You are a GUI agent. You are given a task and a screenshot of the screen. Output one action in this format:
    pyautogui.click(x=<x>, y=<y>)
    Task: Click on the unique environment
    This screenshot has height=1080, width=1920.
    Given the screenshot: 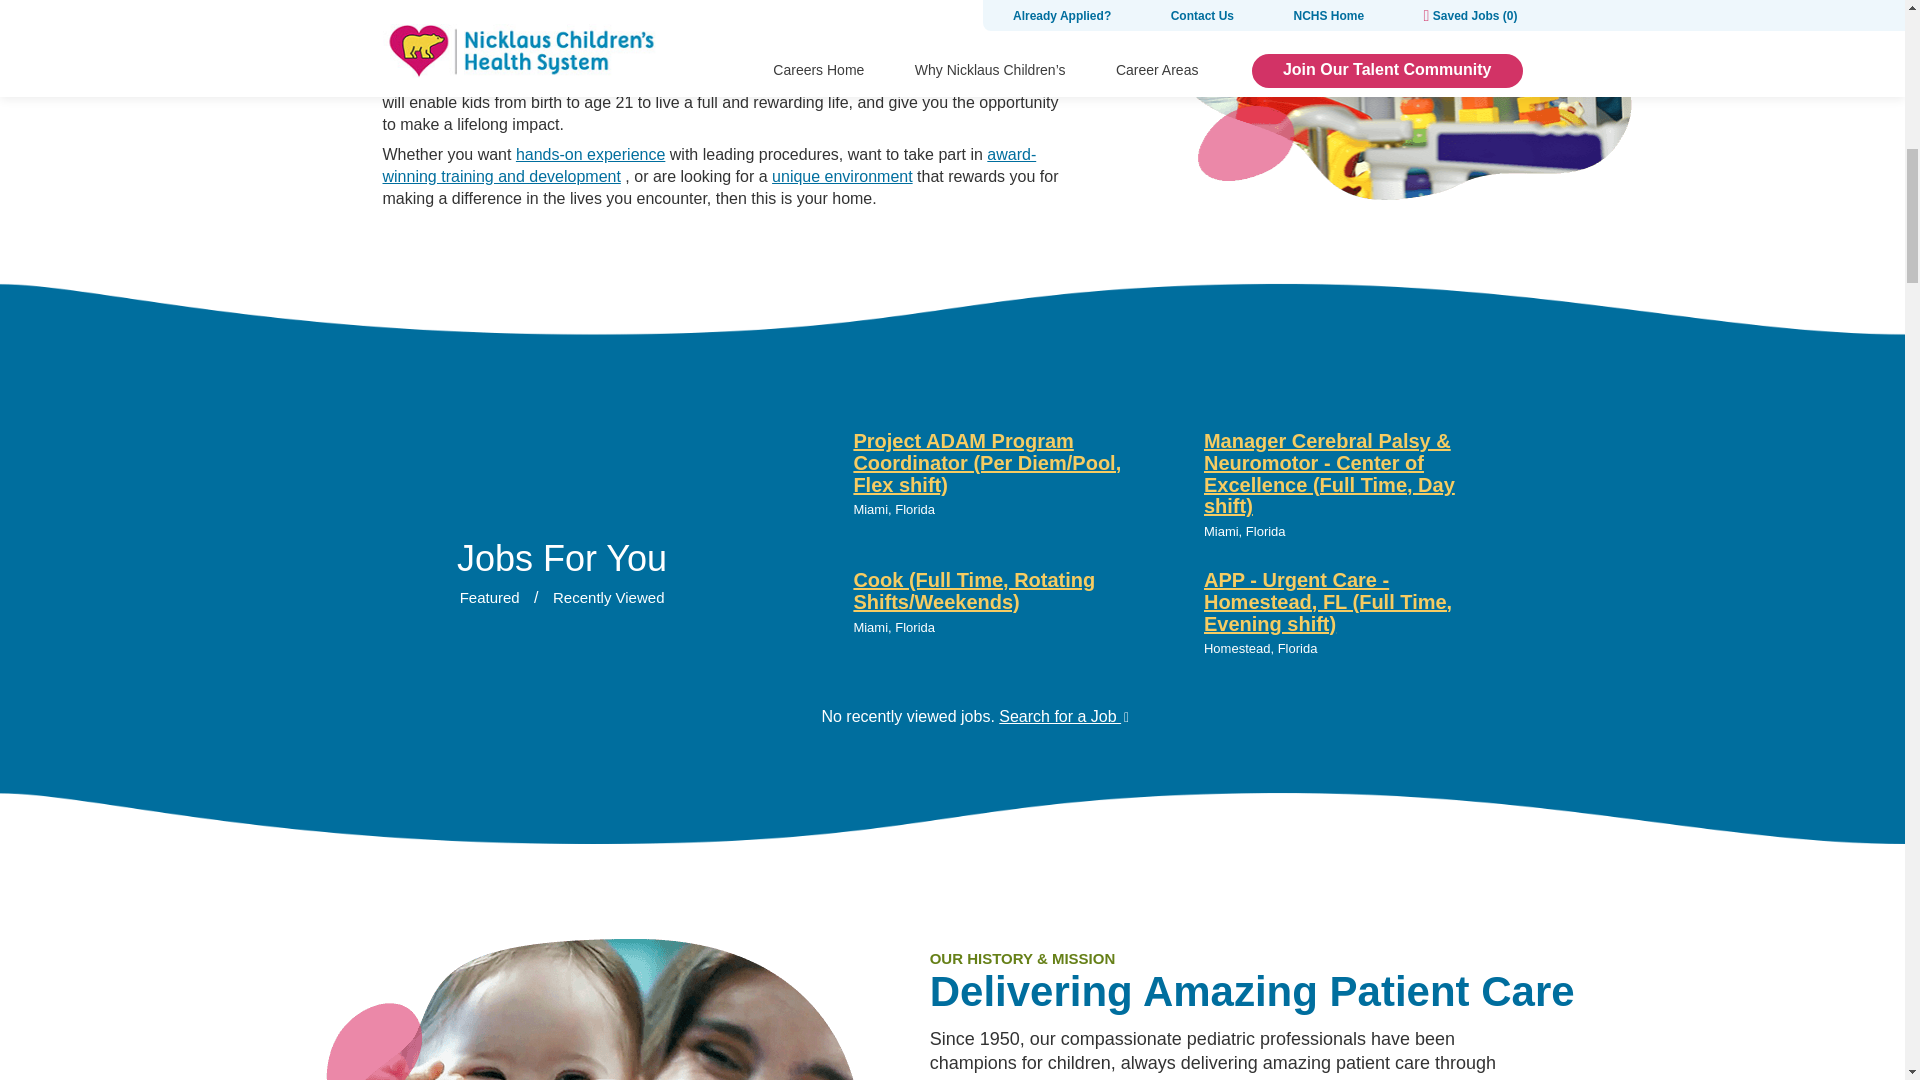 What is the action you would take?
    pyautogui.click(x=842, y=176)
    